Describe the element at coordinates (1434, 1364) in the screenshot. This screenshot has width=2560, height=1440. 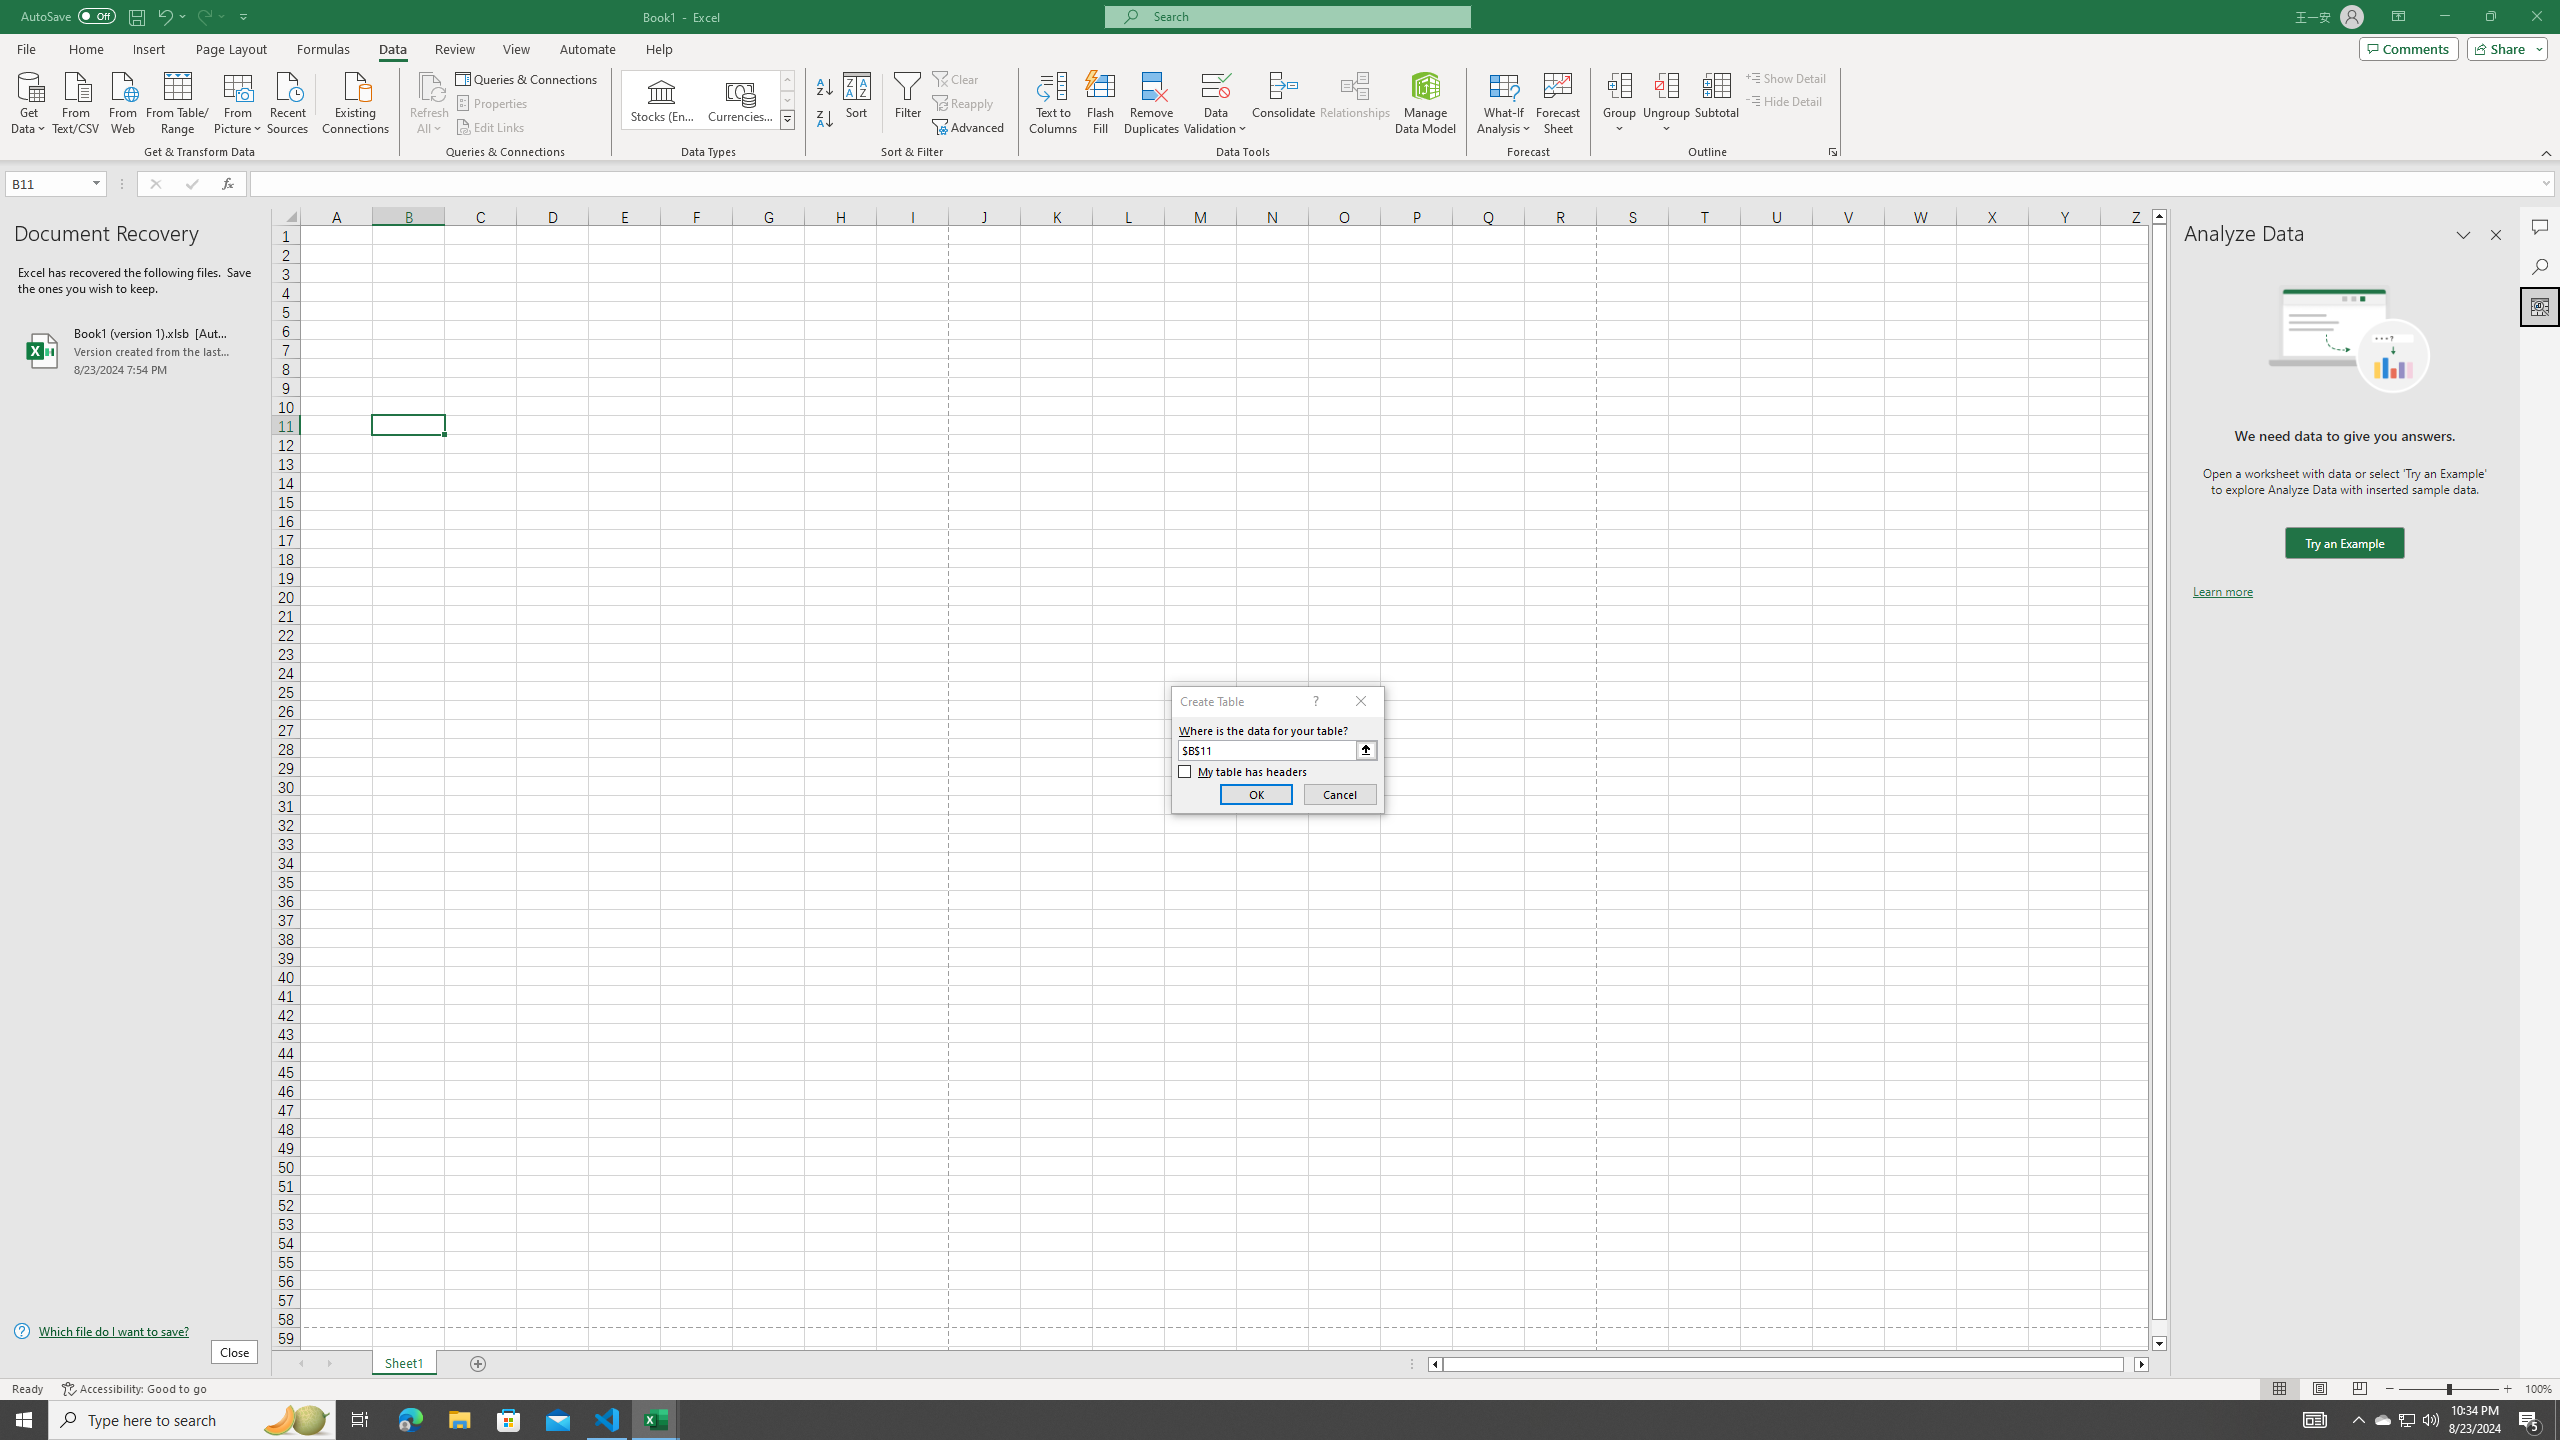
I see `Column left` at that location.